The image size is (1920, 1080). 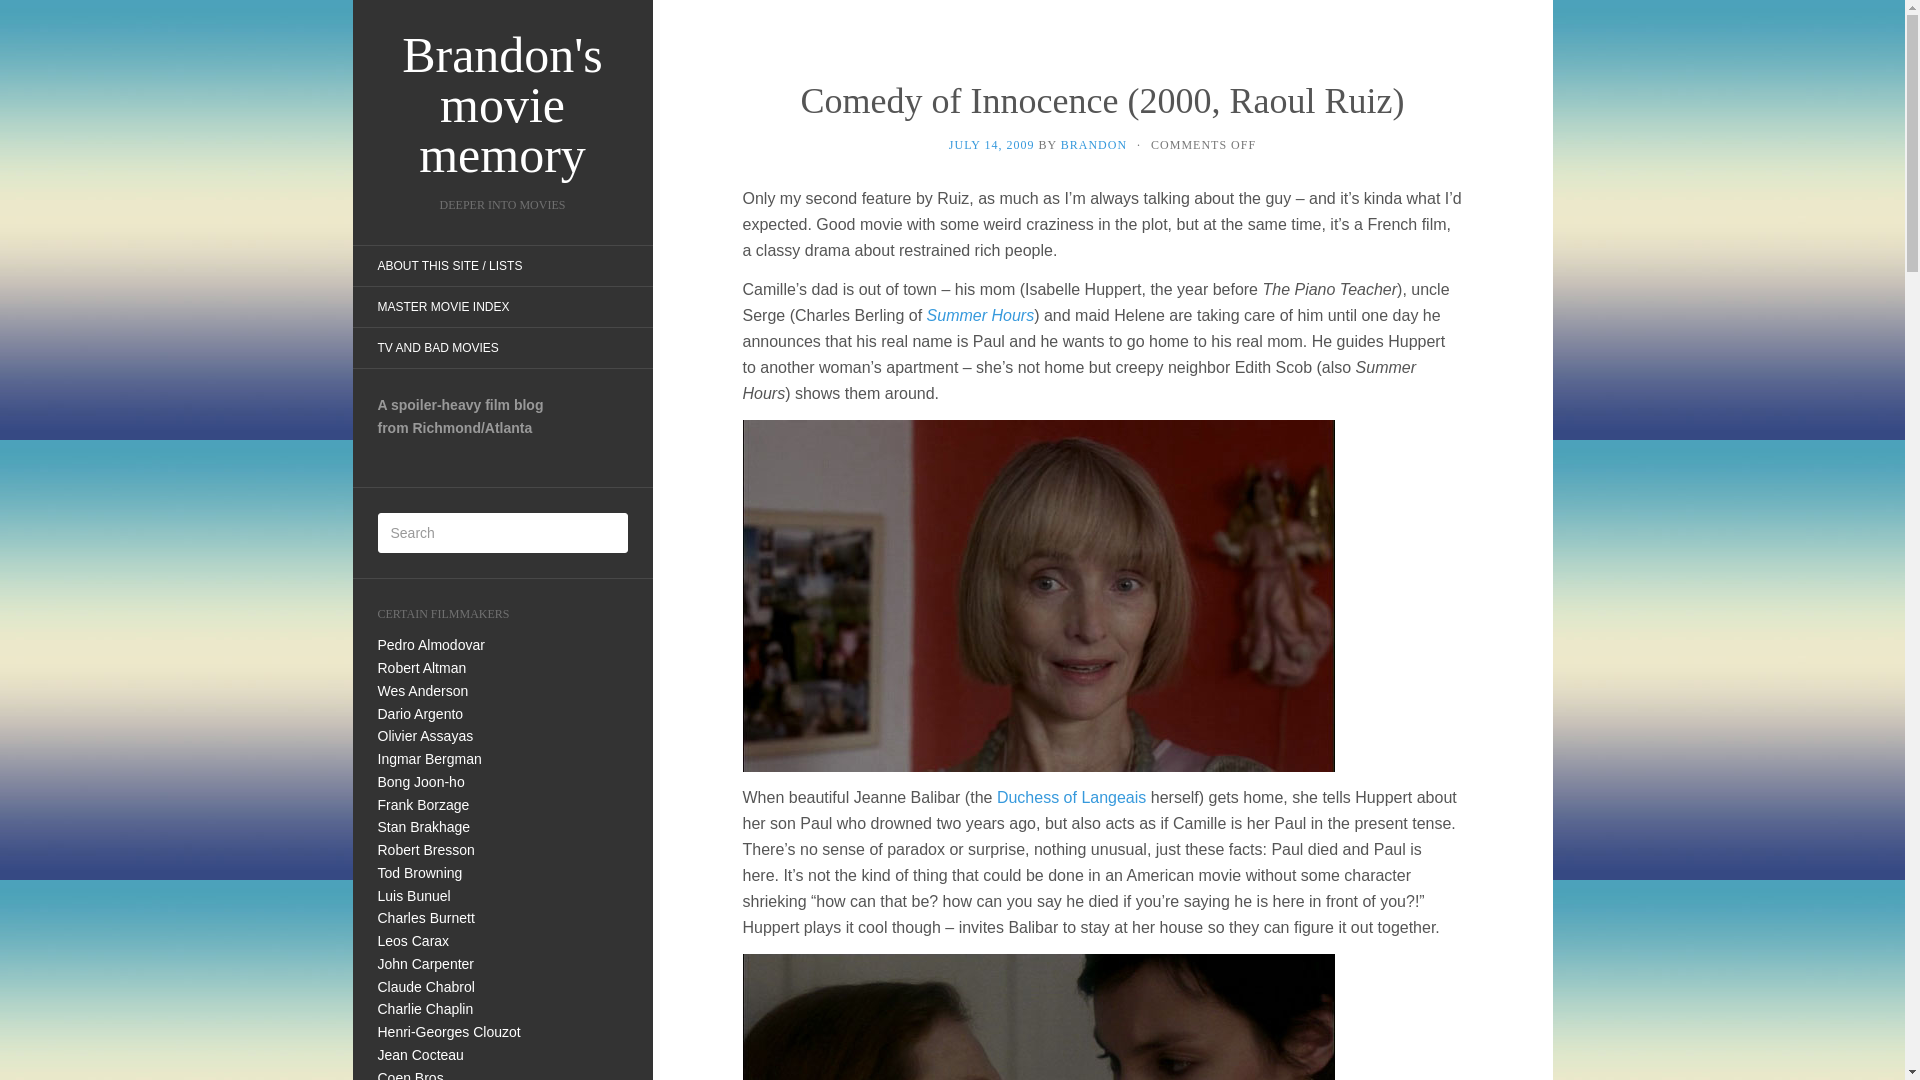 I want to click on Olivier Assayas, so click(x=426, y=736).